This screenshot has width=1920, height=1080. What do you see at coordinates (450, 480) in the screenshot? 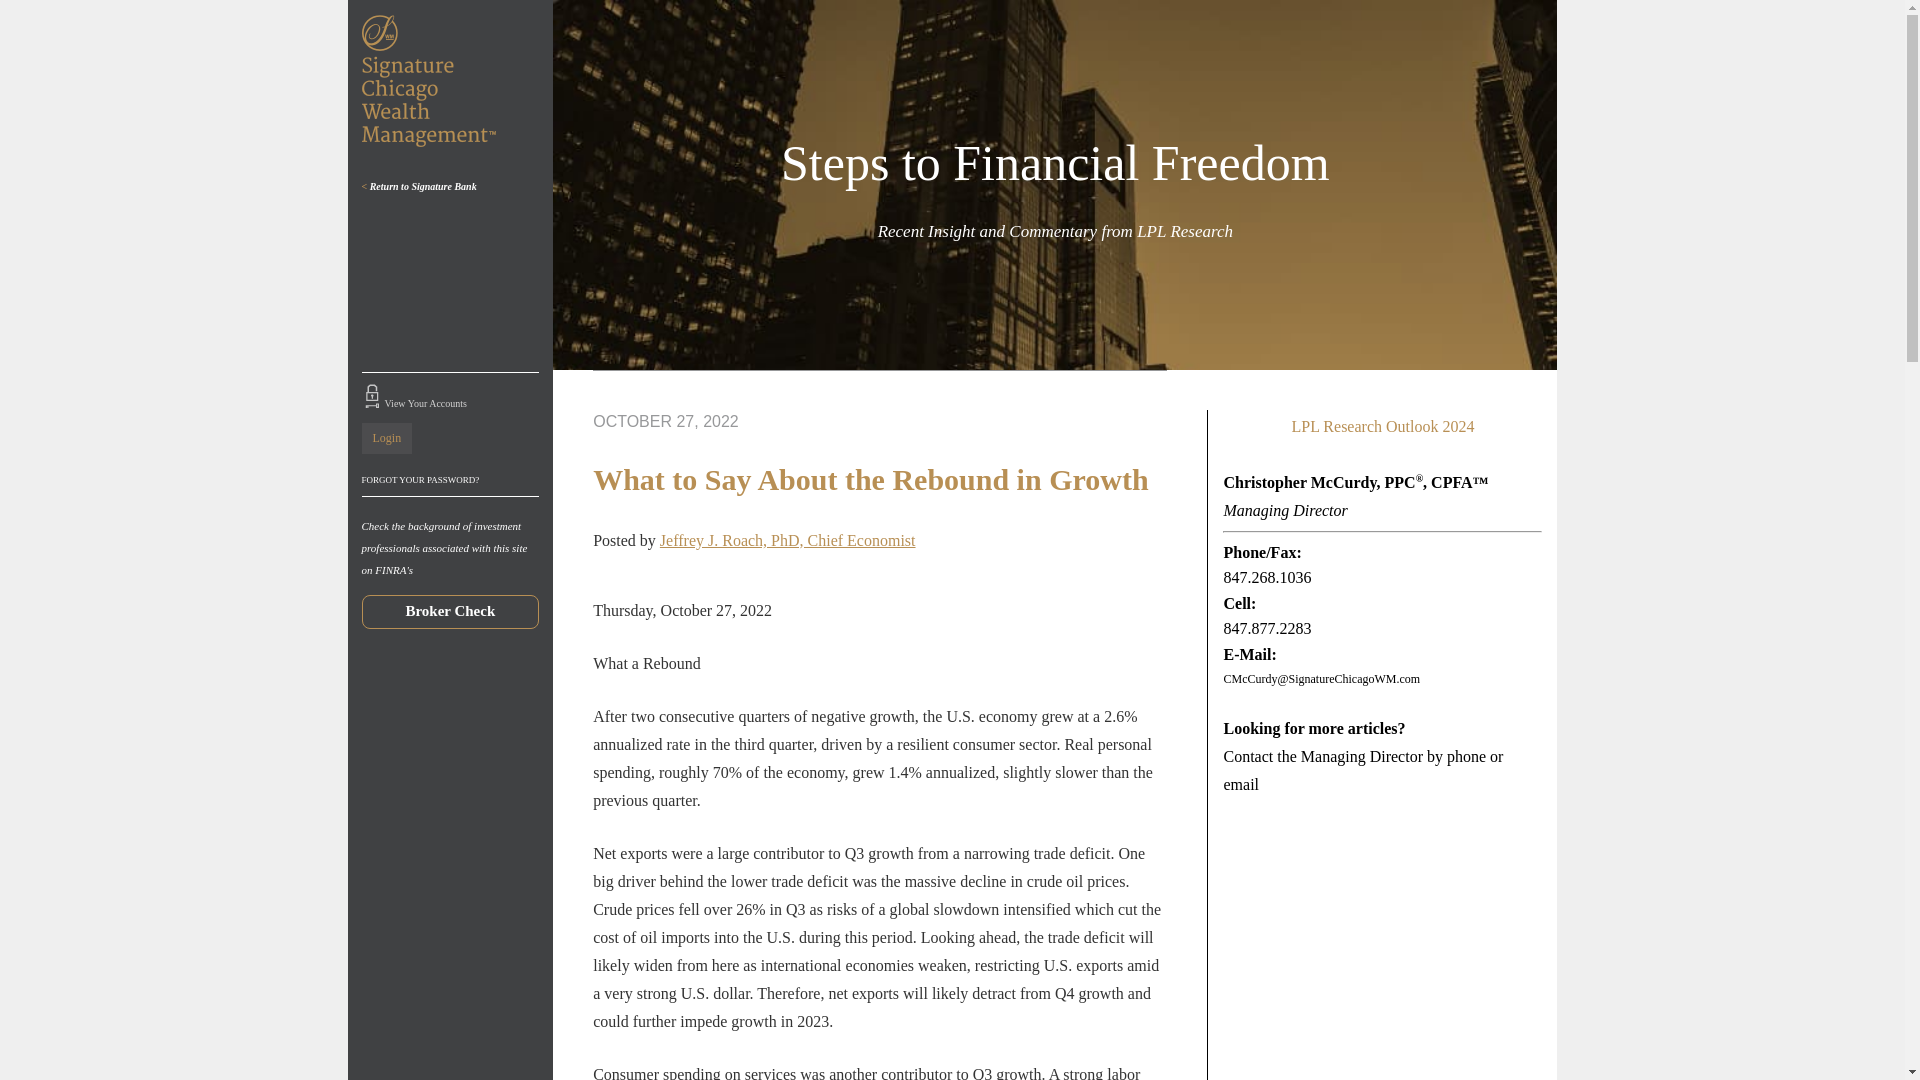
I see `FORGOT YOUR PASSWORD?` at bounding box center [450, 480].